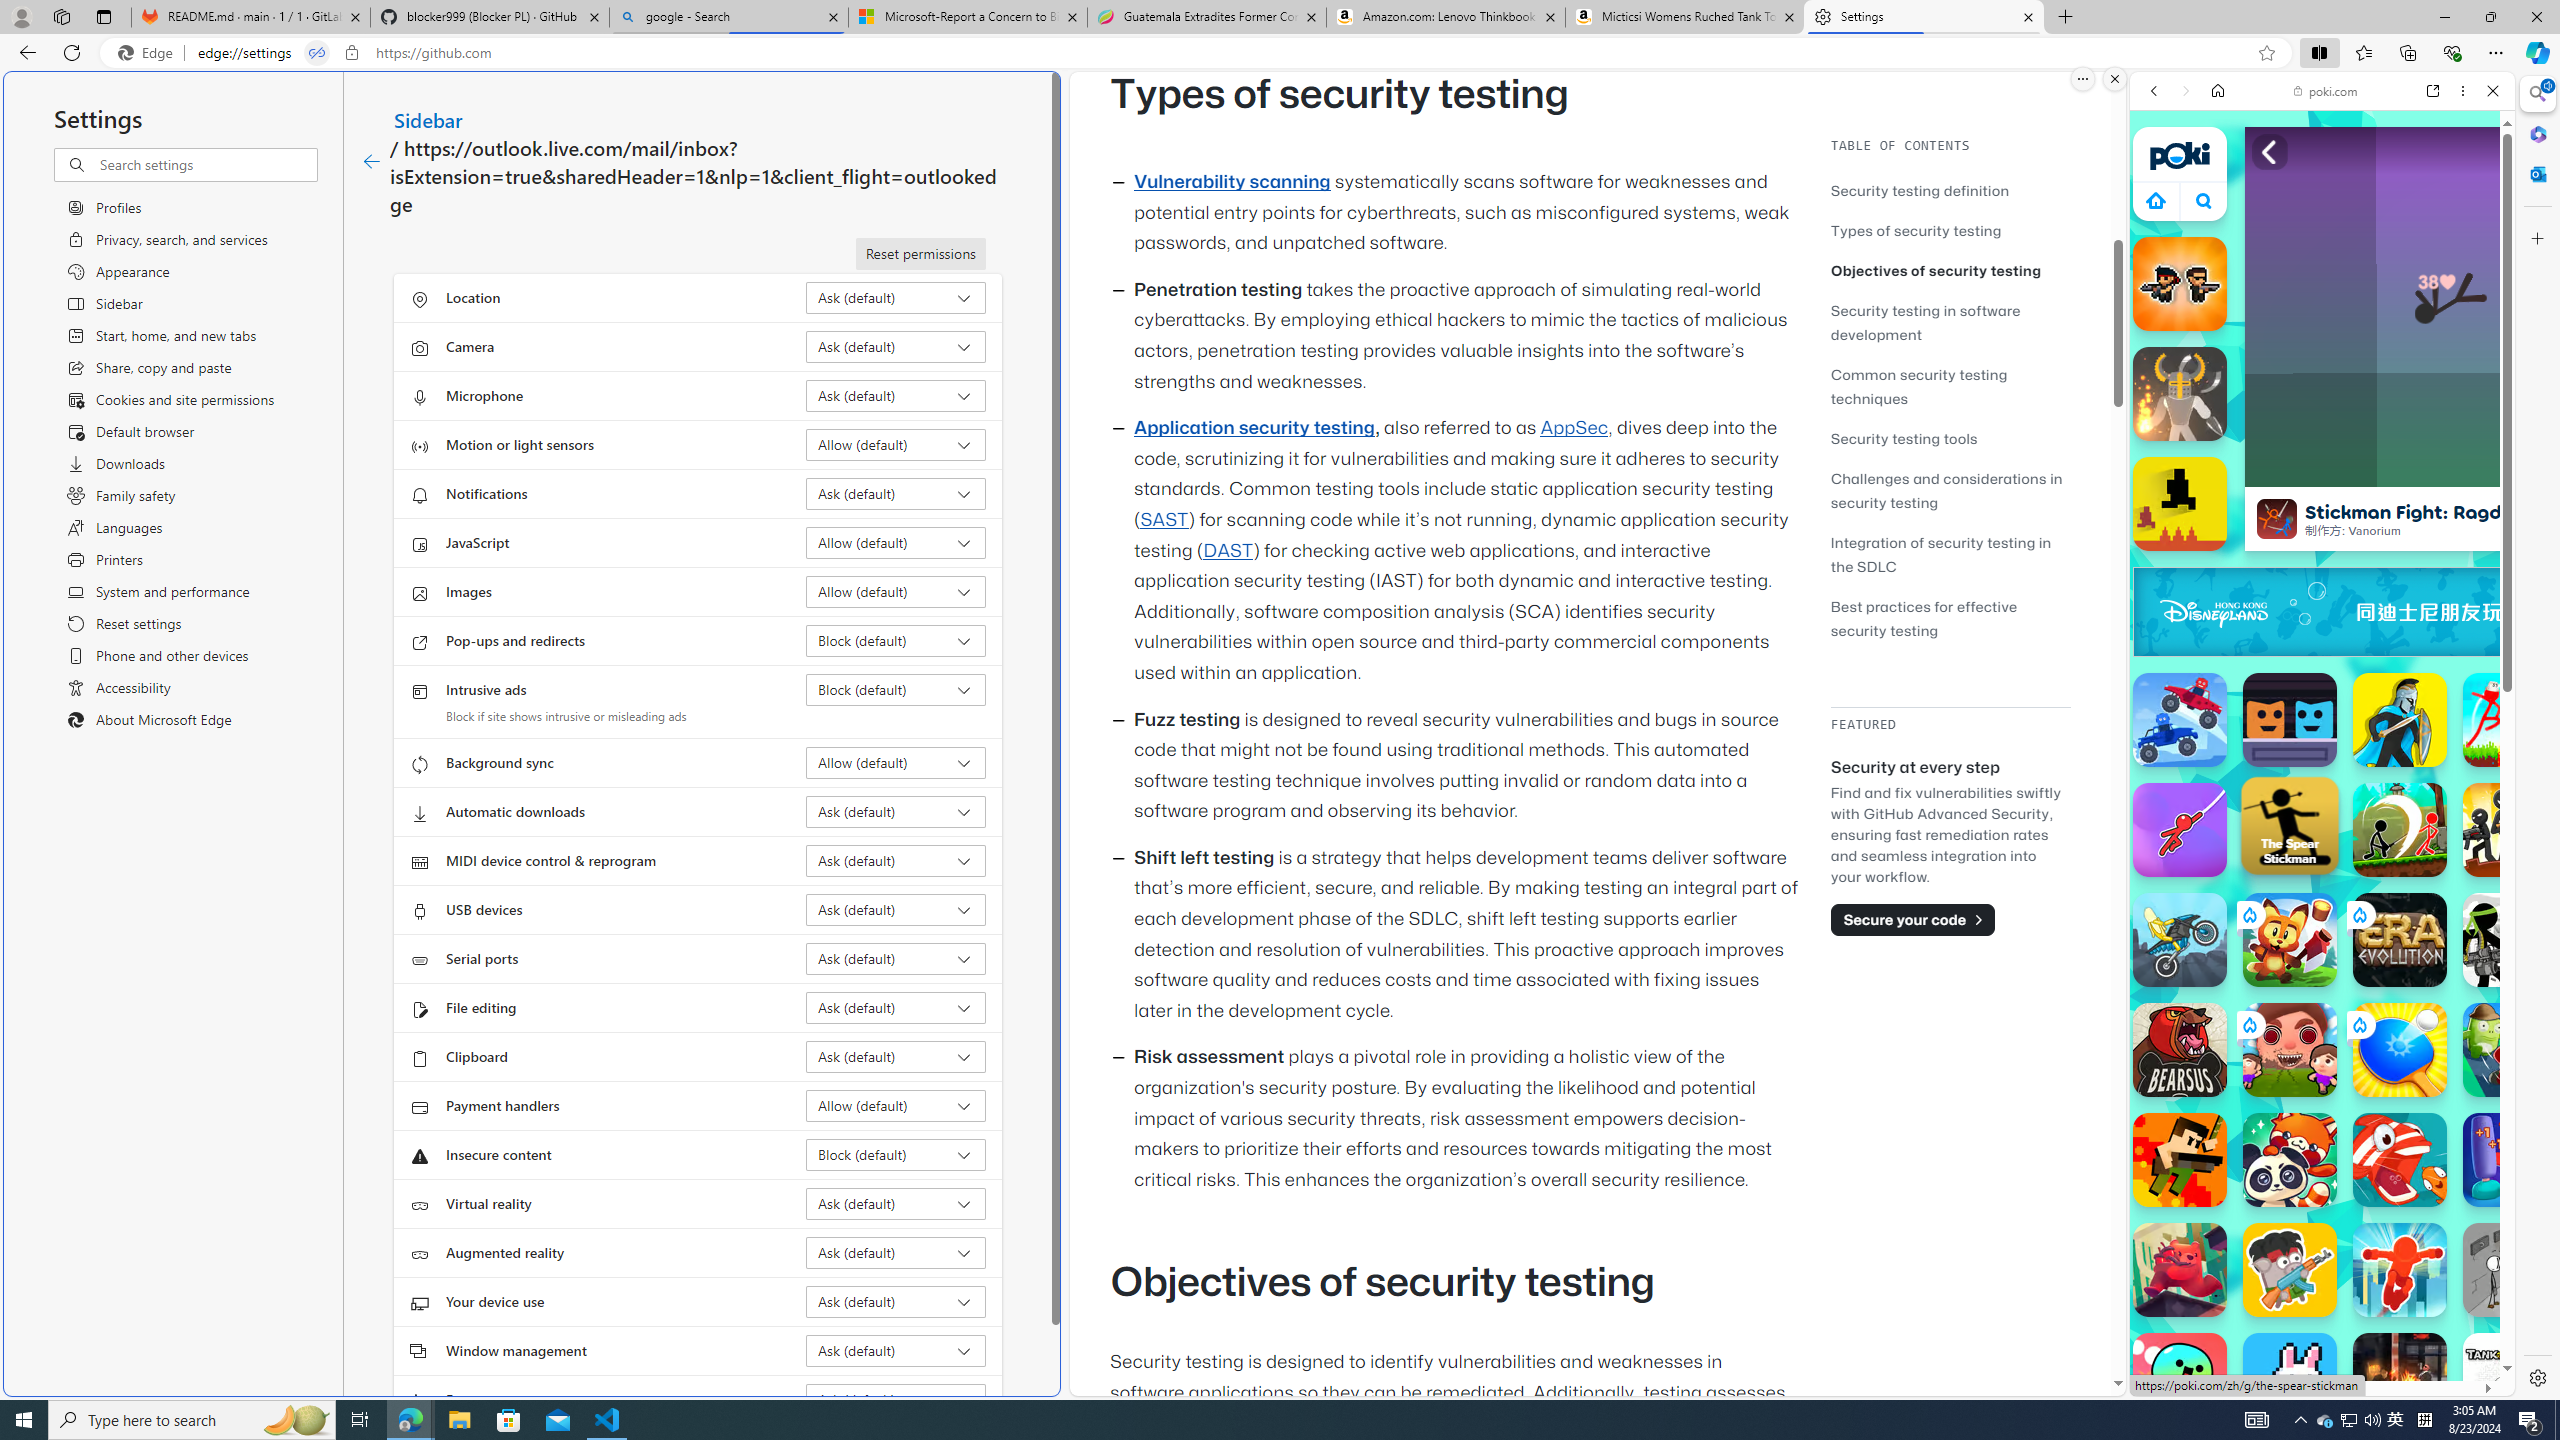  I want to click on Notifications Ask (default), so click(896, 494).